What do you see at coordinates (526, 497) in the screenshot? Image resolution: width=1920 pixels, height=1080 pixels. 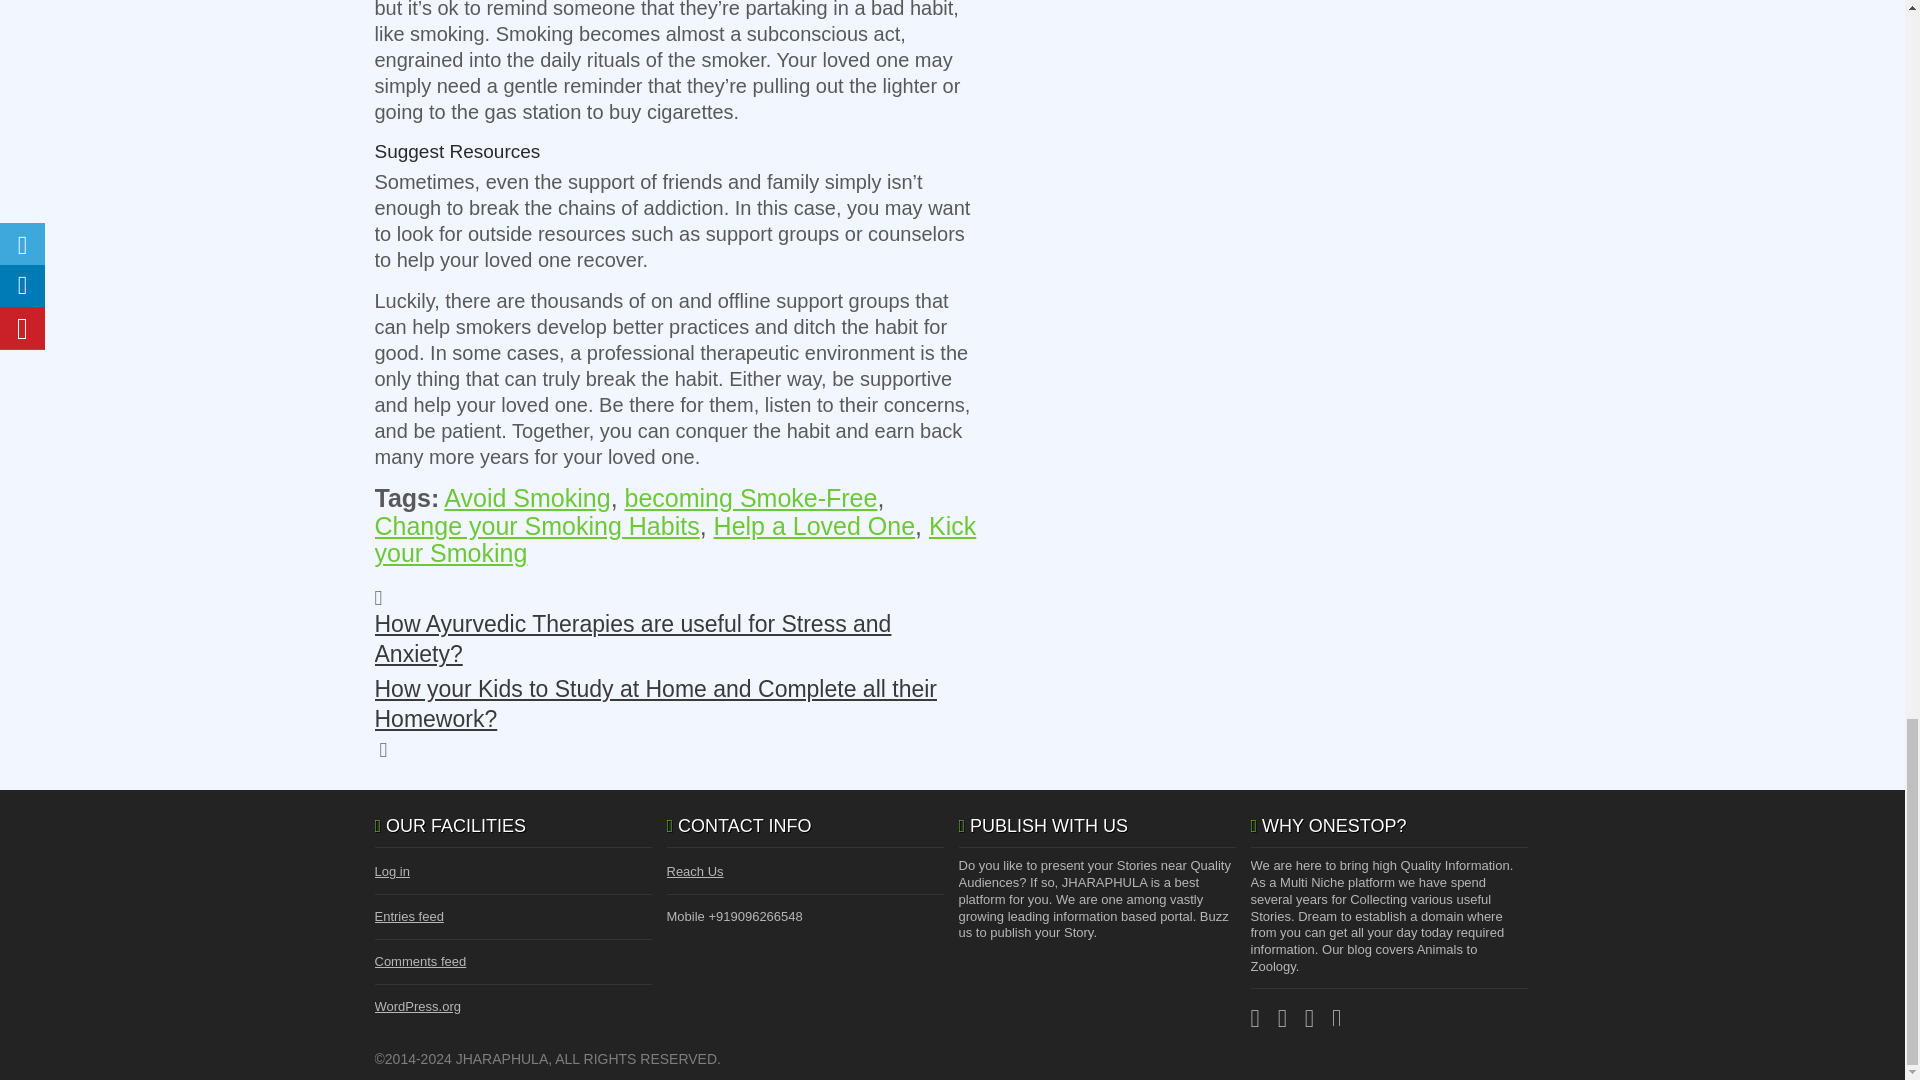 I see `Avoid Smoking` at bounding box center [526, 497].